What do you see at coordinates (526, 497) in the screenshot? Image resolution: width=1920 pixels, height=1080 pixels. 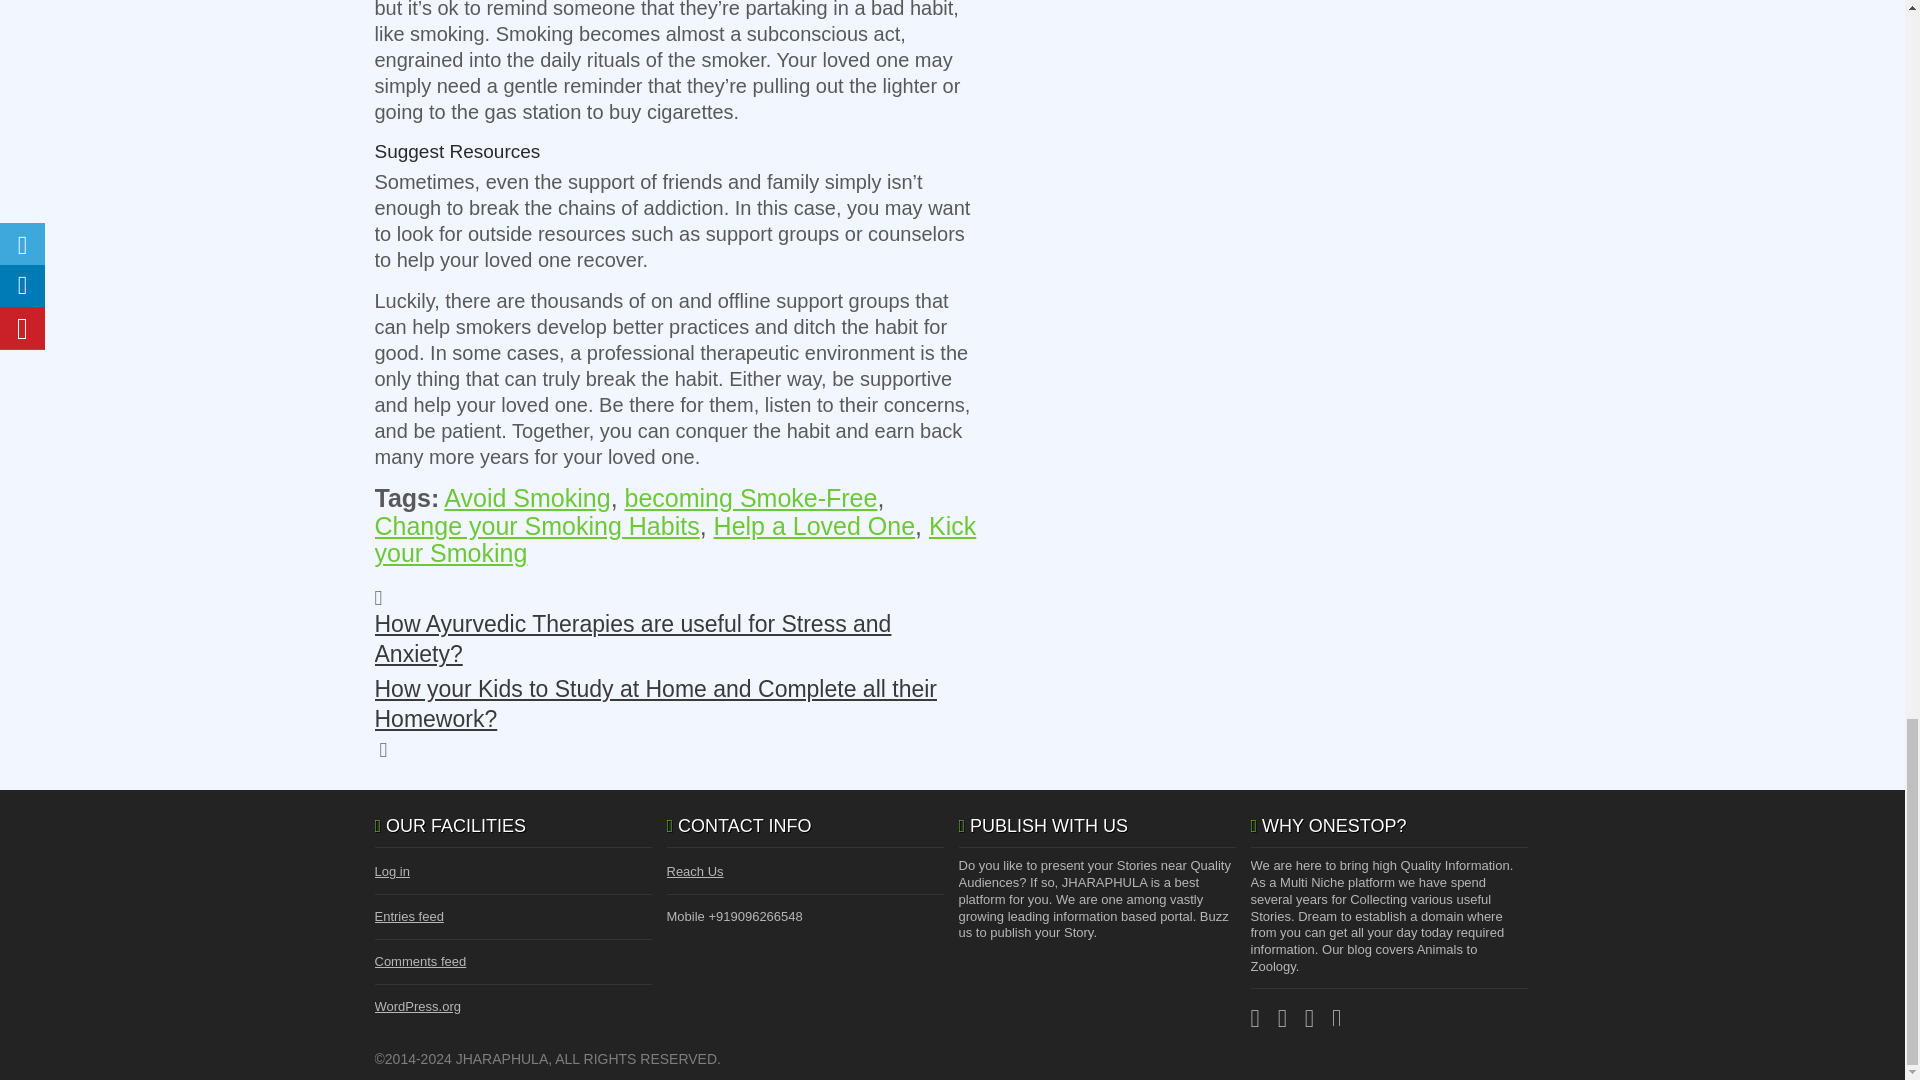 I see `Avoid Smoking` at bounding box center [526, 497].